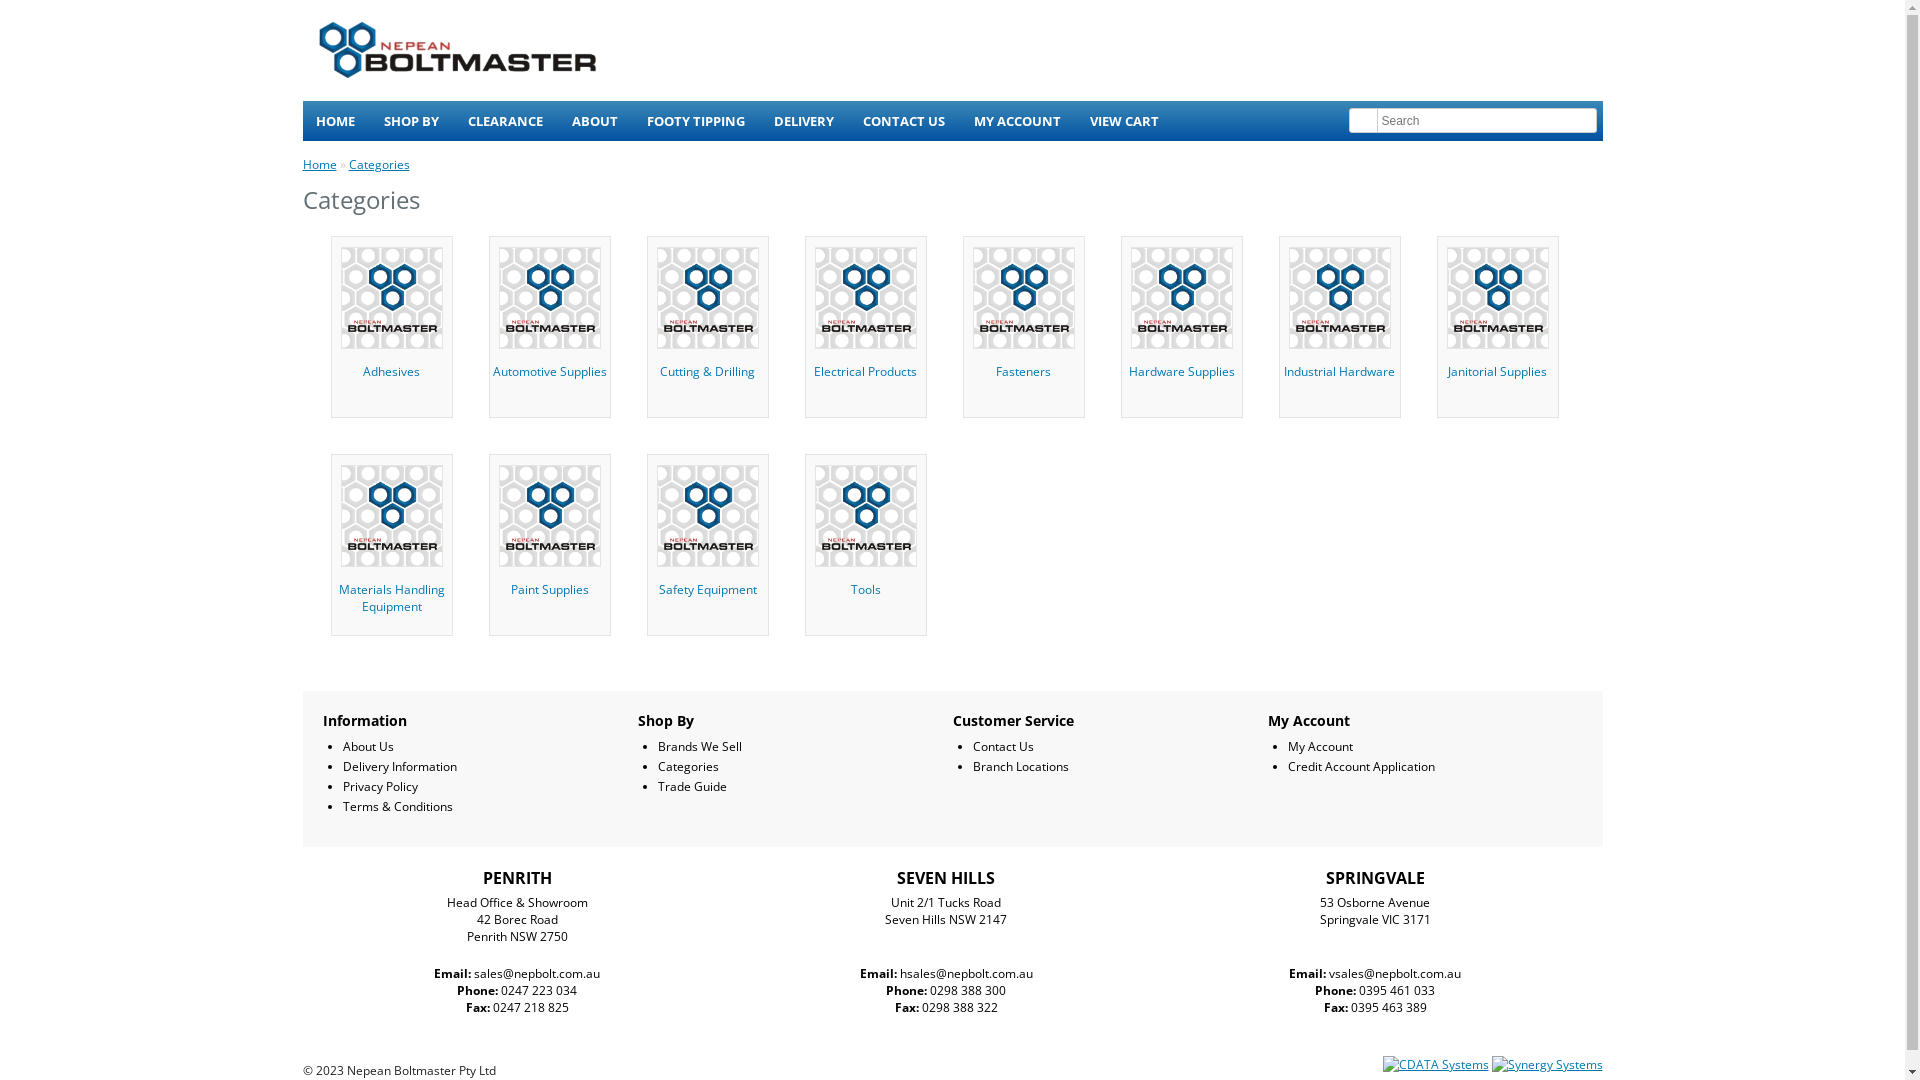 The height and width of the screenshot is (1080, 1920). What do you see at coordinates (700, 746) in the screenshot?
I see `Brands We Sell` at bounding box center [700, 746].